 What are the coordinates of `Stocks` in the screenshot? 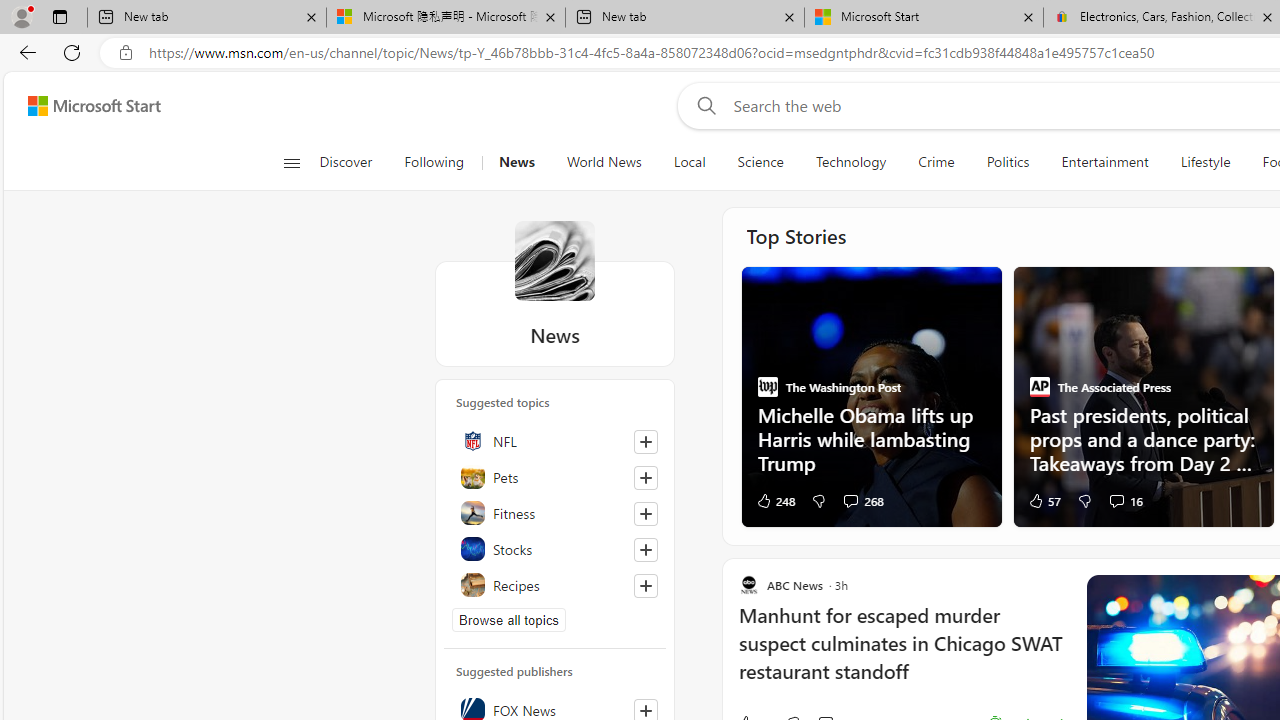 It's located at (555, 548).